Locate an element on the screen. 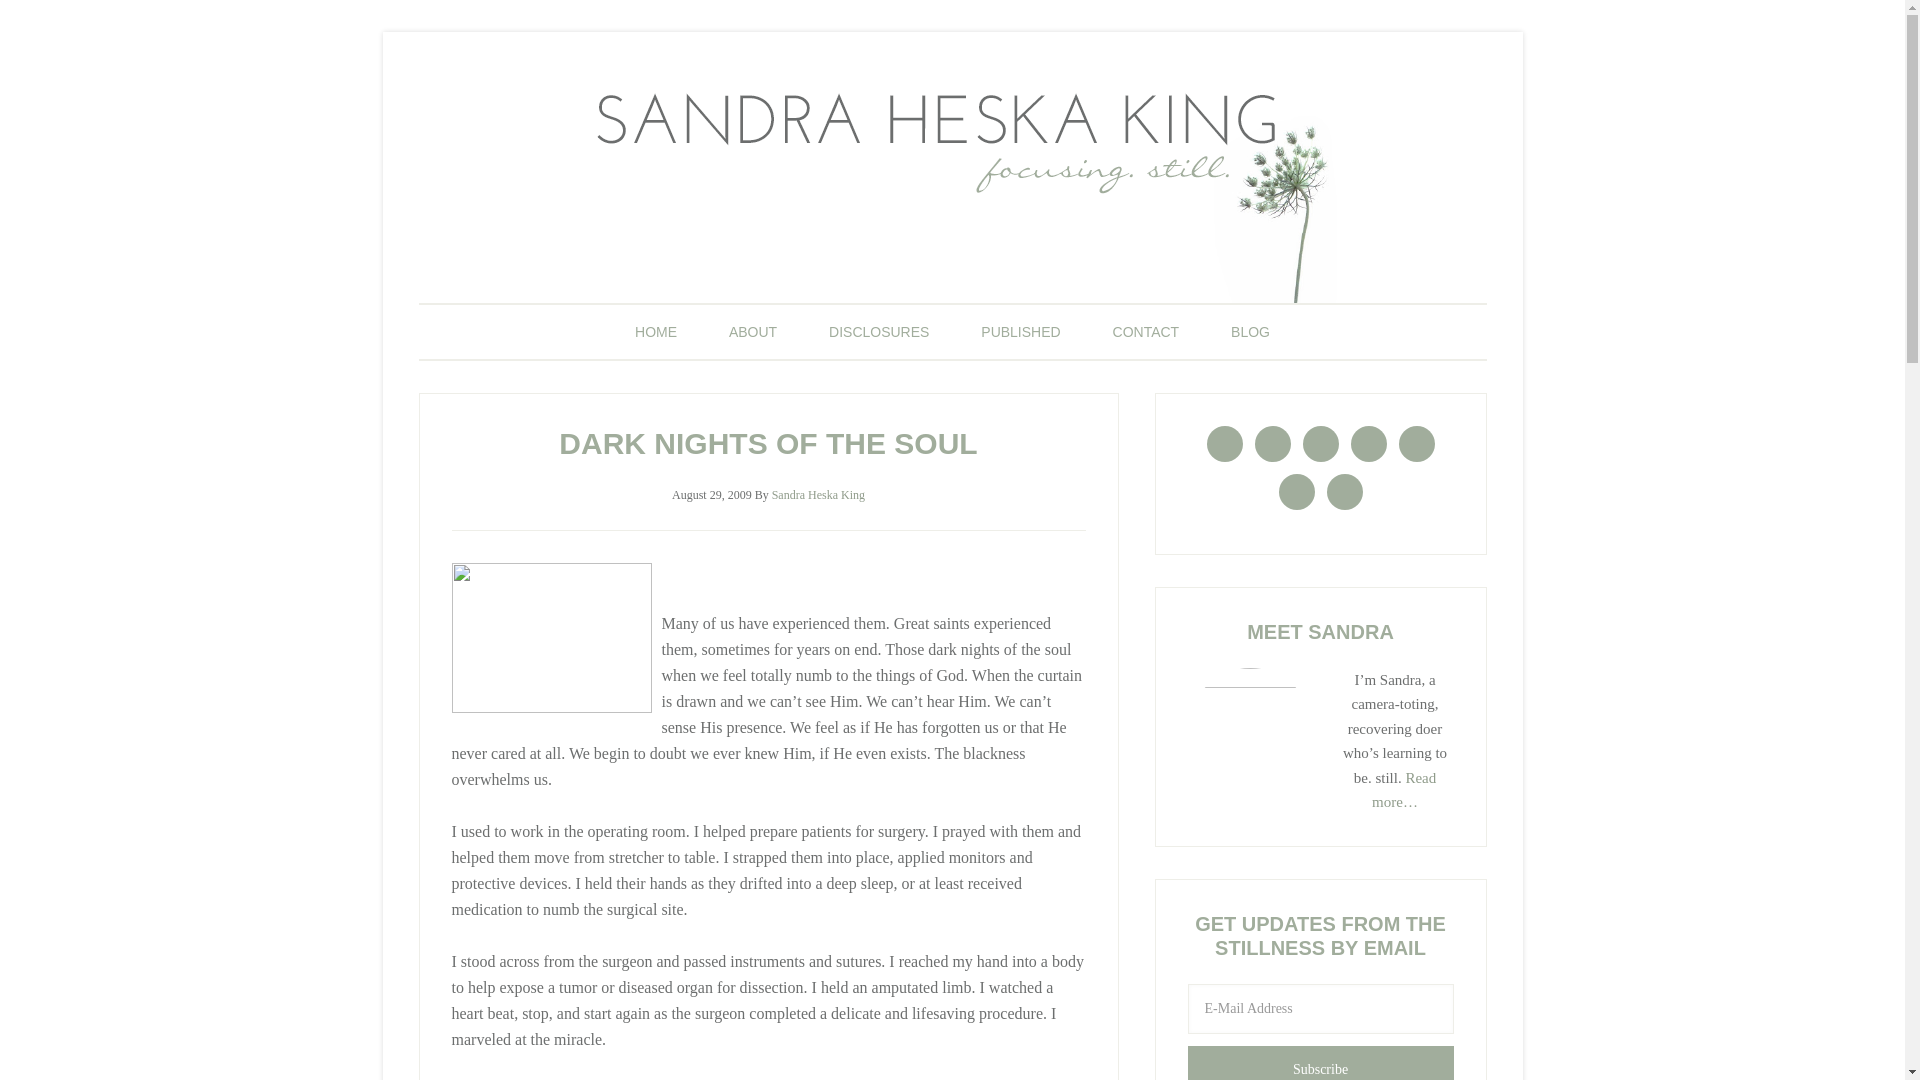  ABOUT is located at coordinates (752, 331).